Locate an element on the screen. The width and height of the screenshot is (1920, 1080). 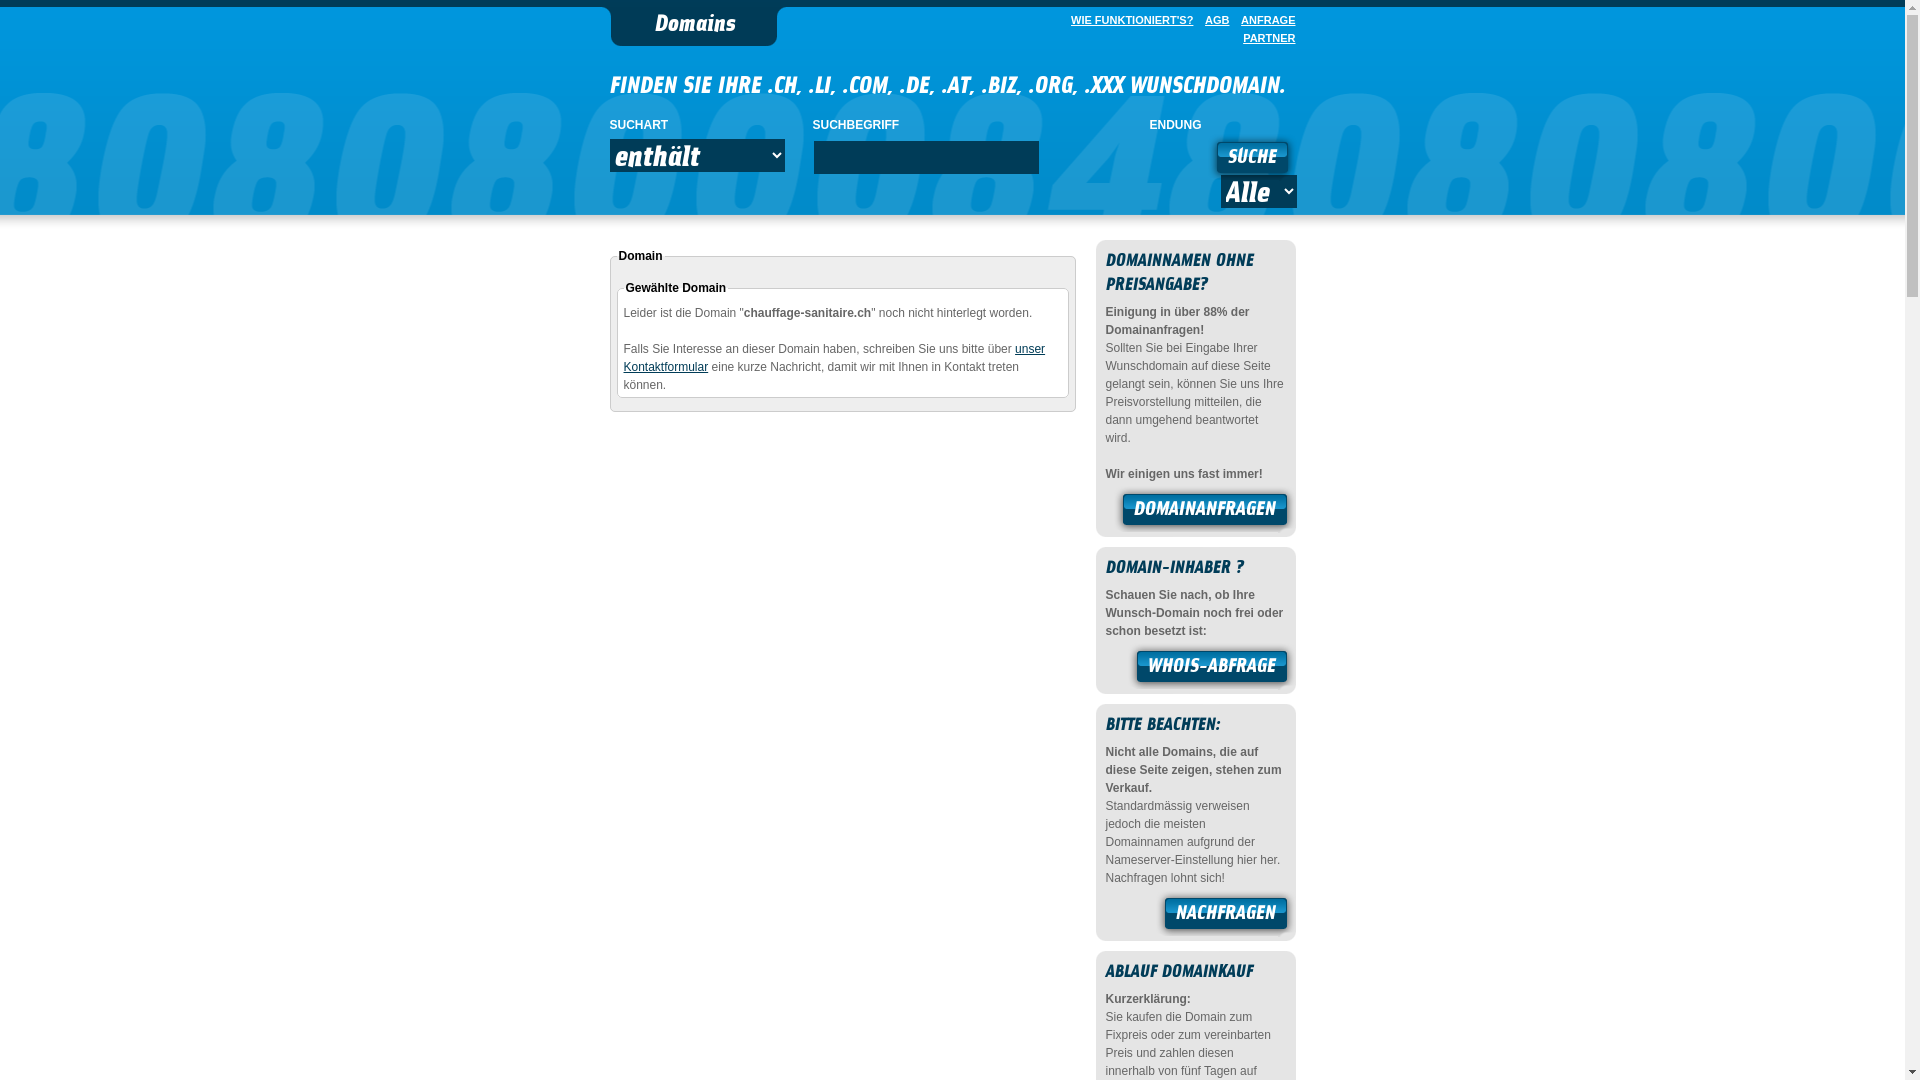
AGB is located at coordinates (1213, 20).